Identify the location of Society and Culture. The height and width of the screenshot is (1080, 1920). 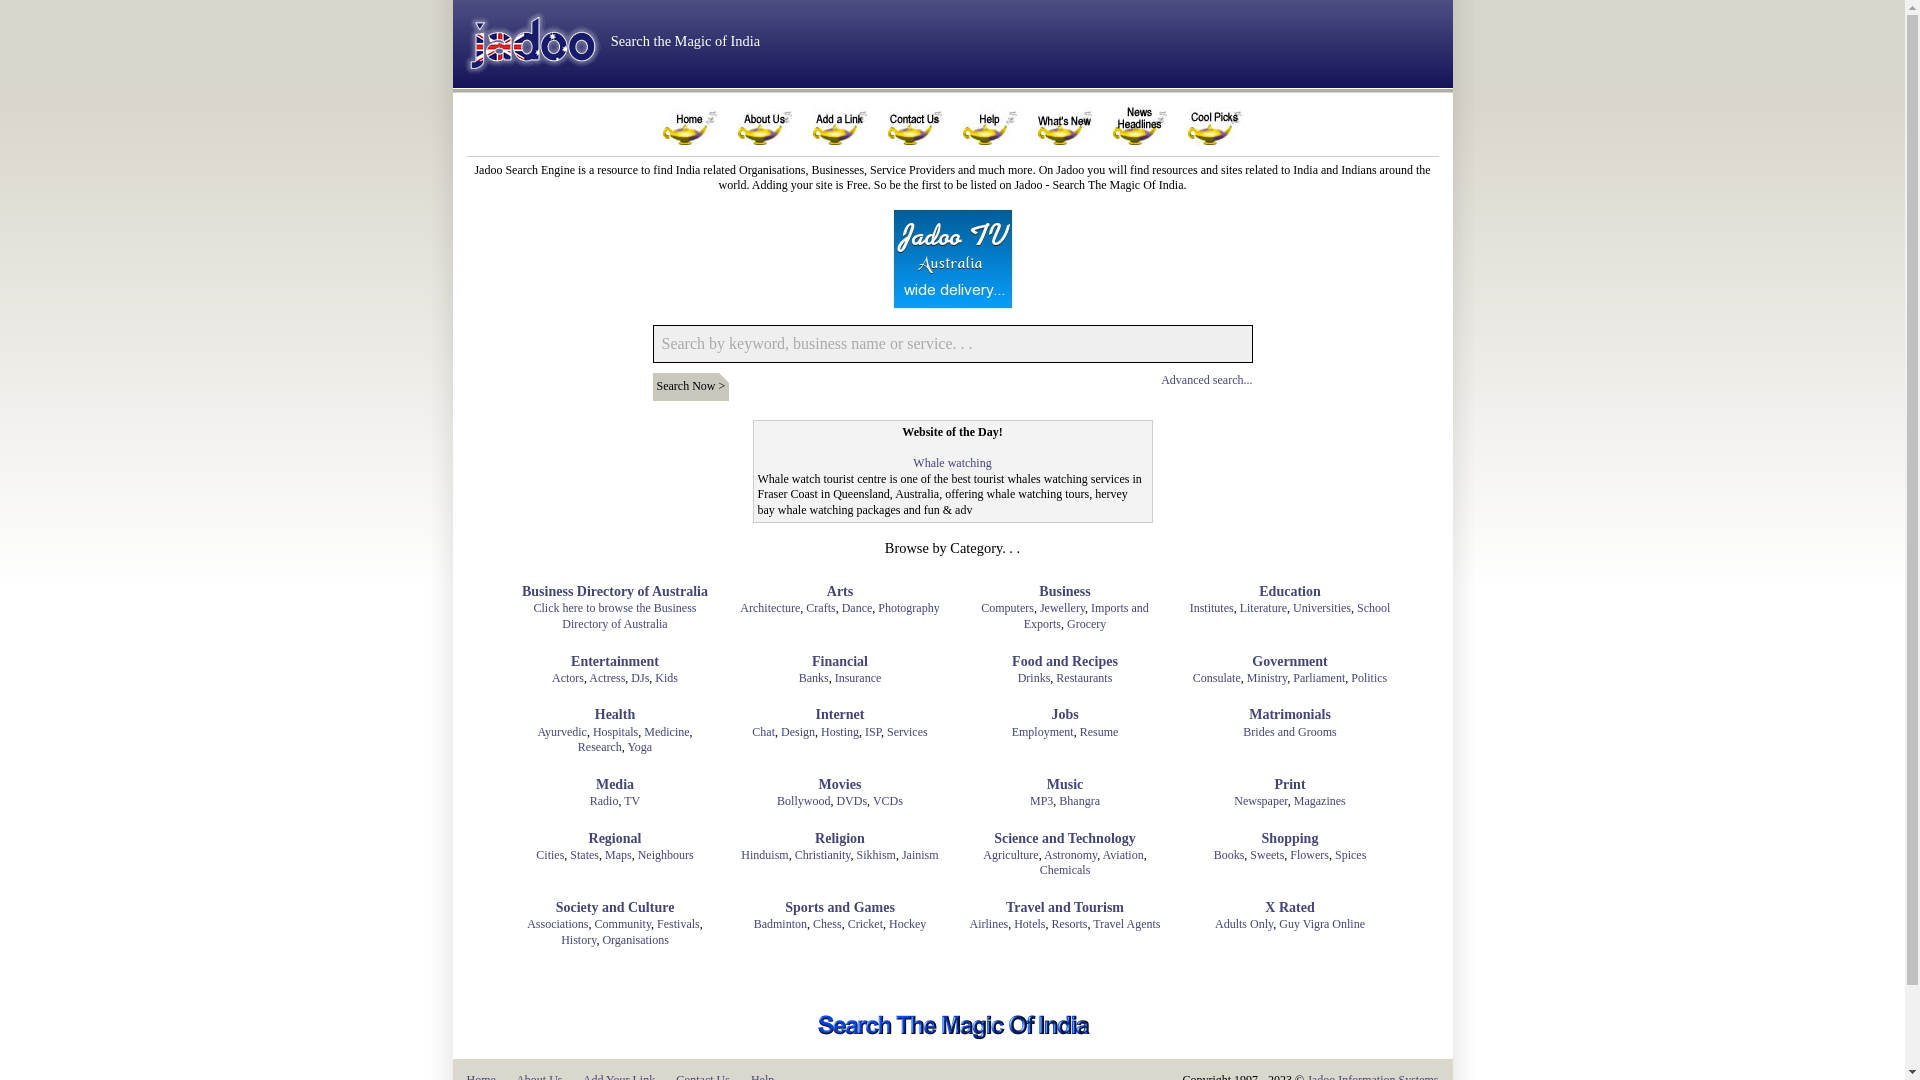
(616, 908).